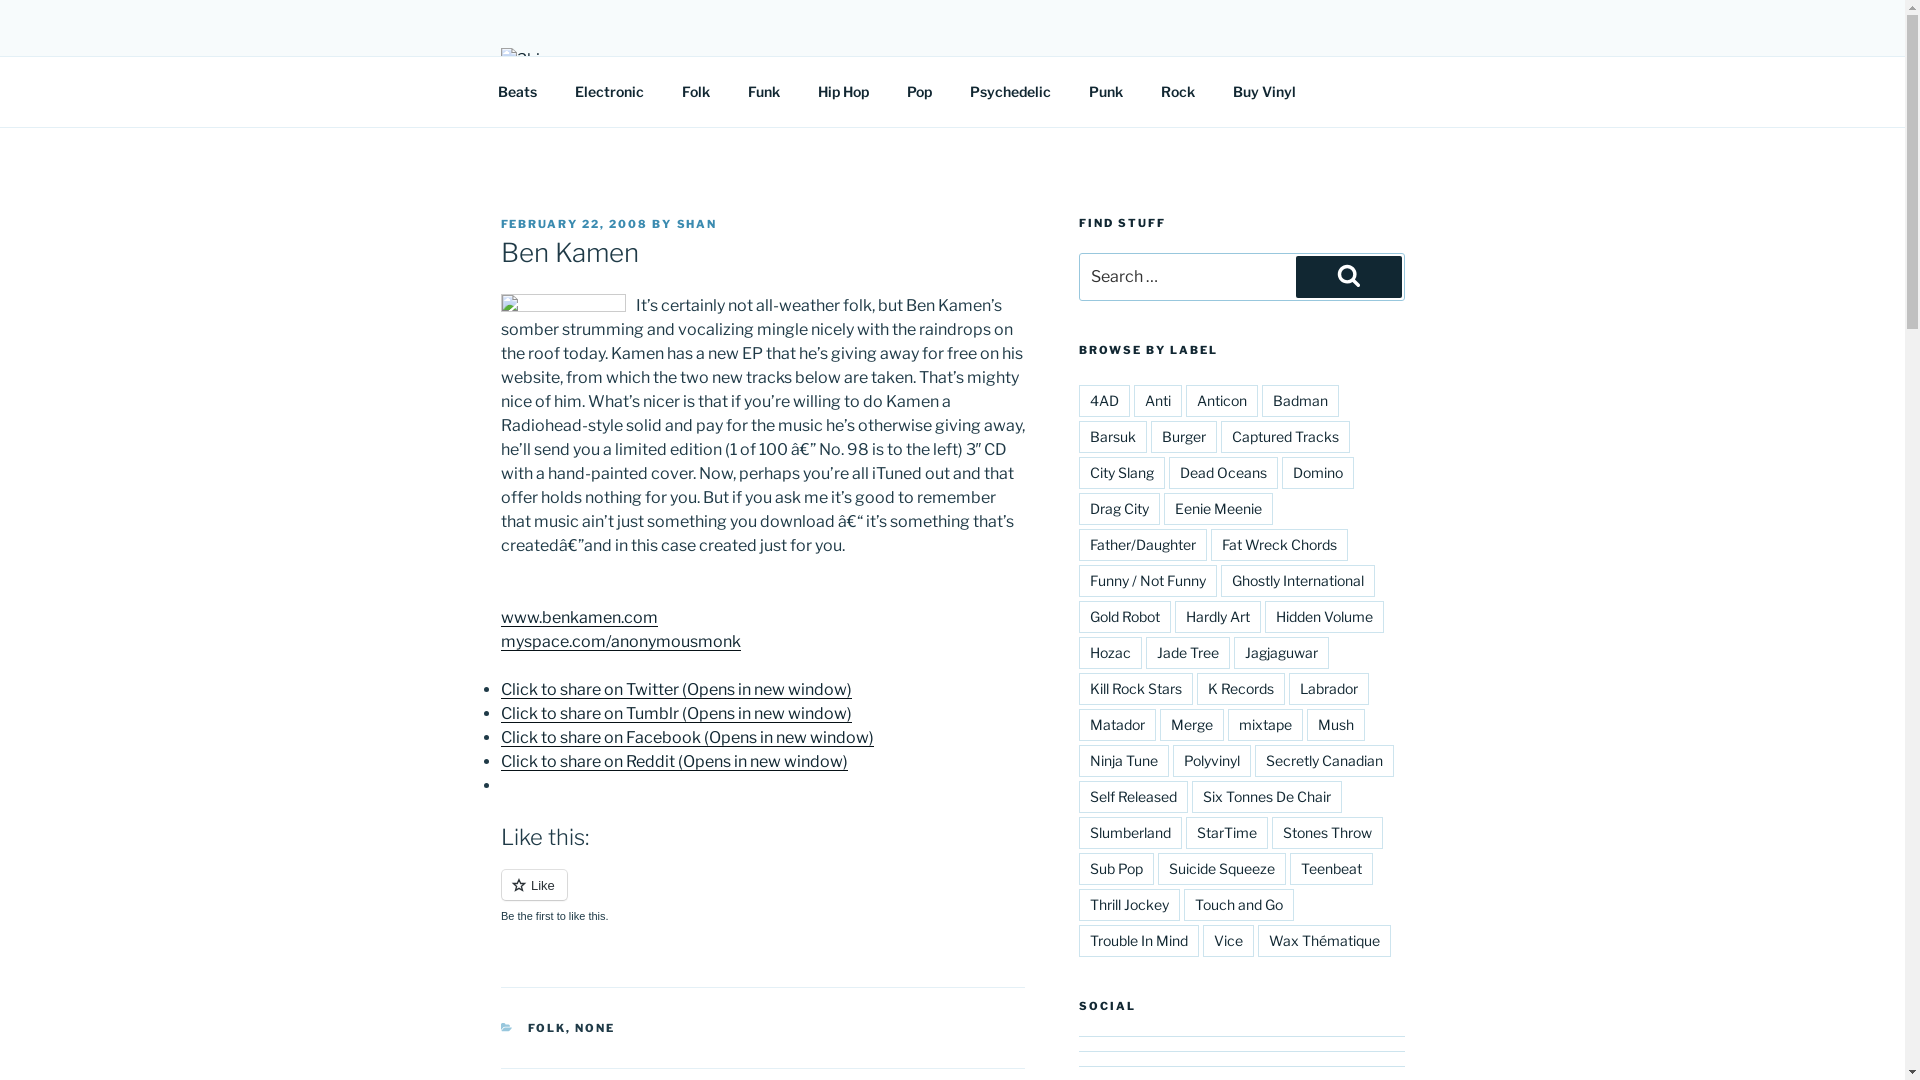  I want to click on Suicide Squeeze, so click(1222, 869).